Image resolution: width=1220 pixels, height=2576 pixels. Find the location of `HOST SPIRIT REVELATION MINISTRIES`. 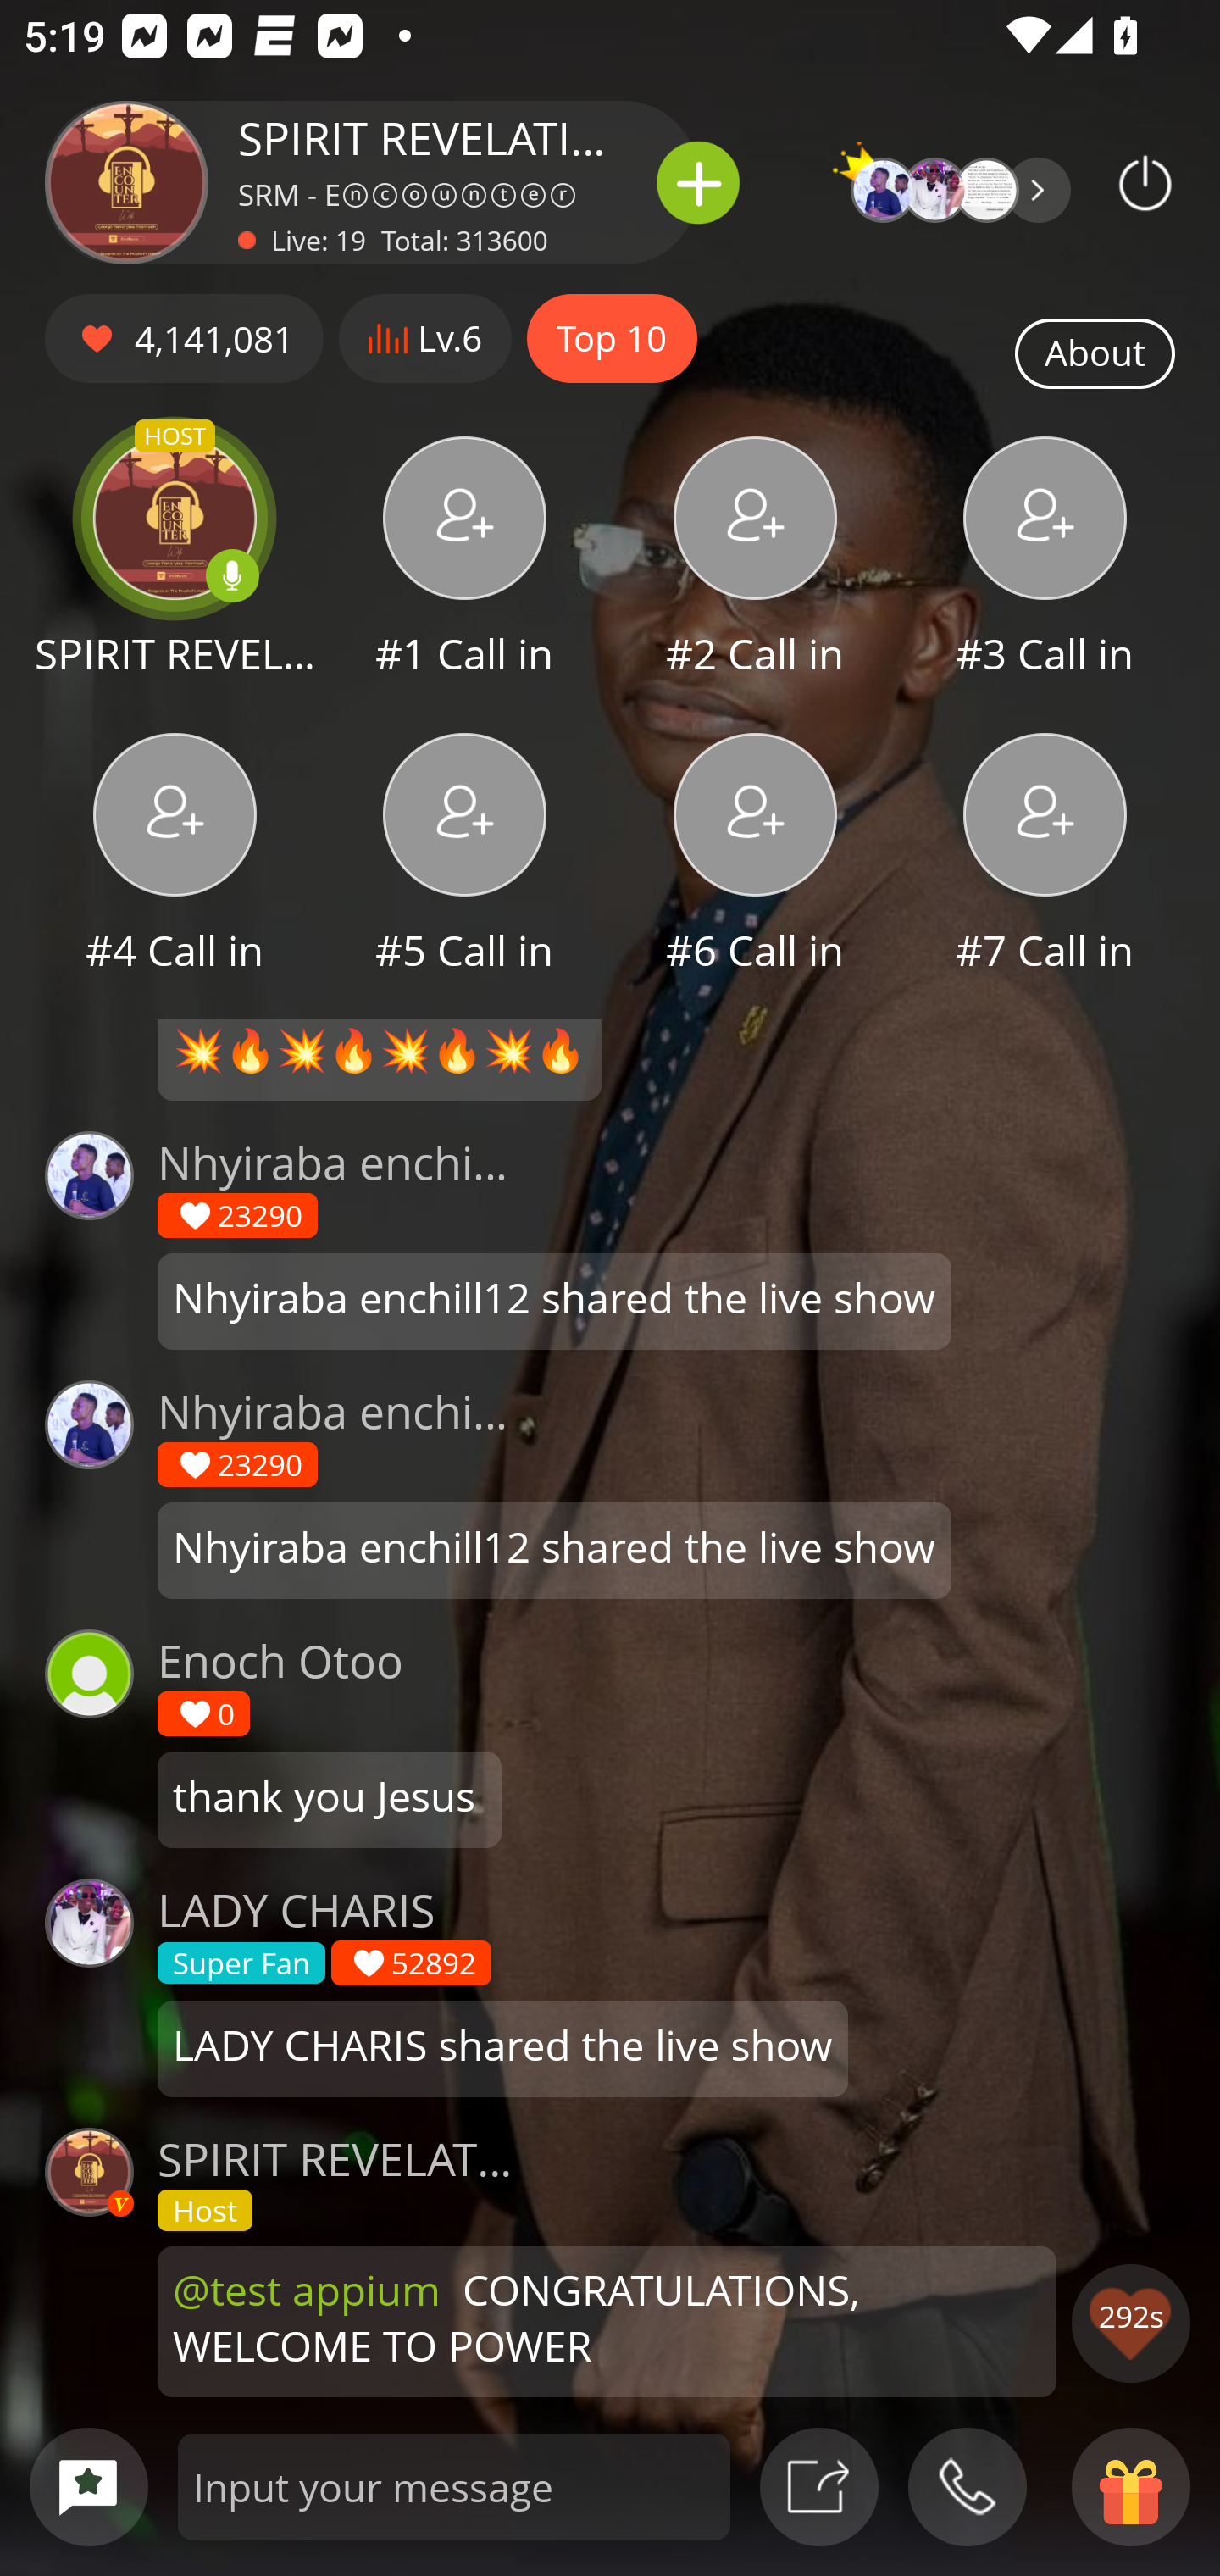

HOST SPIRIT REVELATION MINISTRIES is located at coordinates (175, 560).